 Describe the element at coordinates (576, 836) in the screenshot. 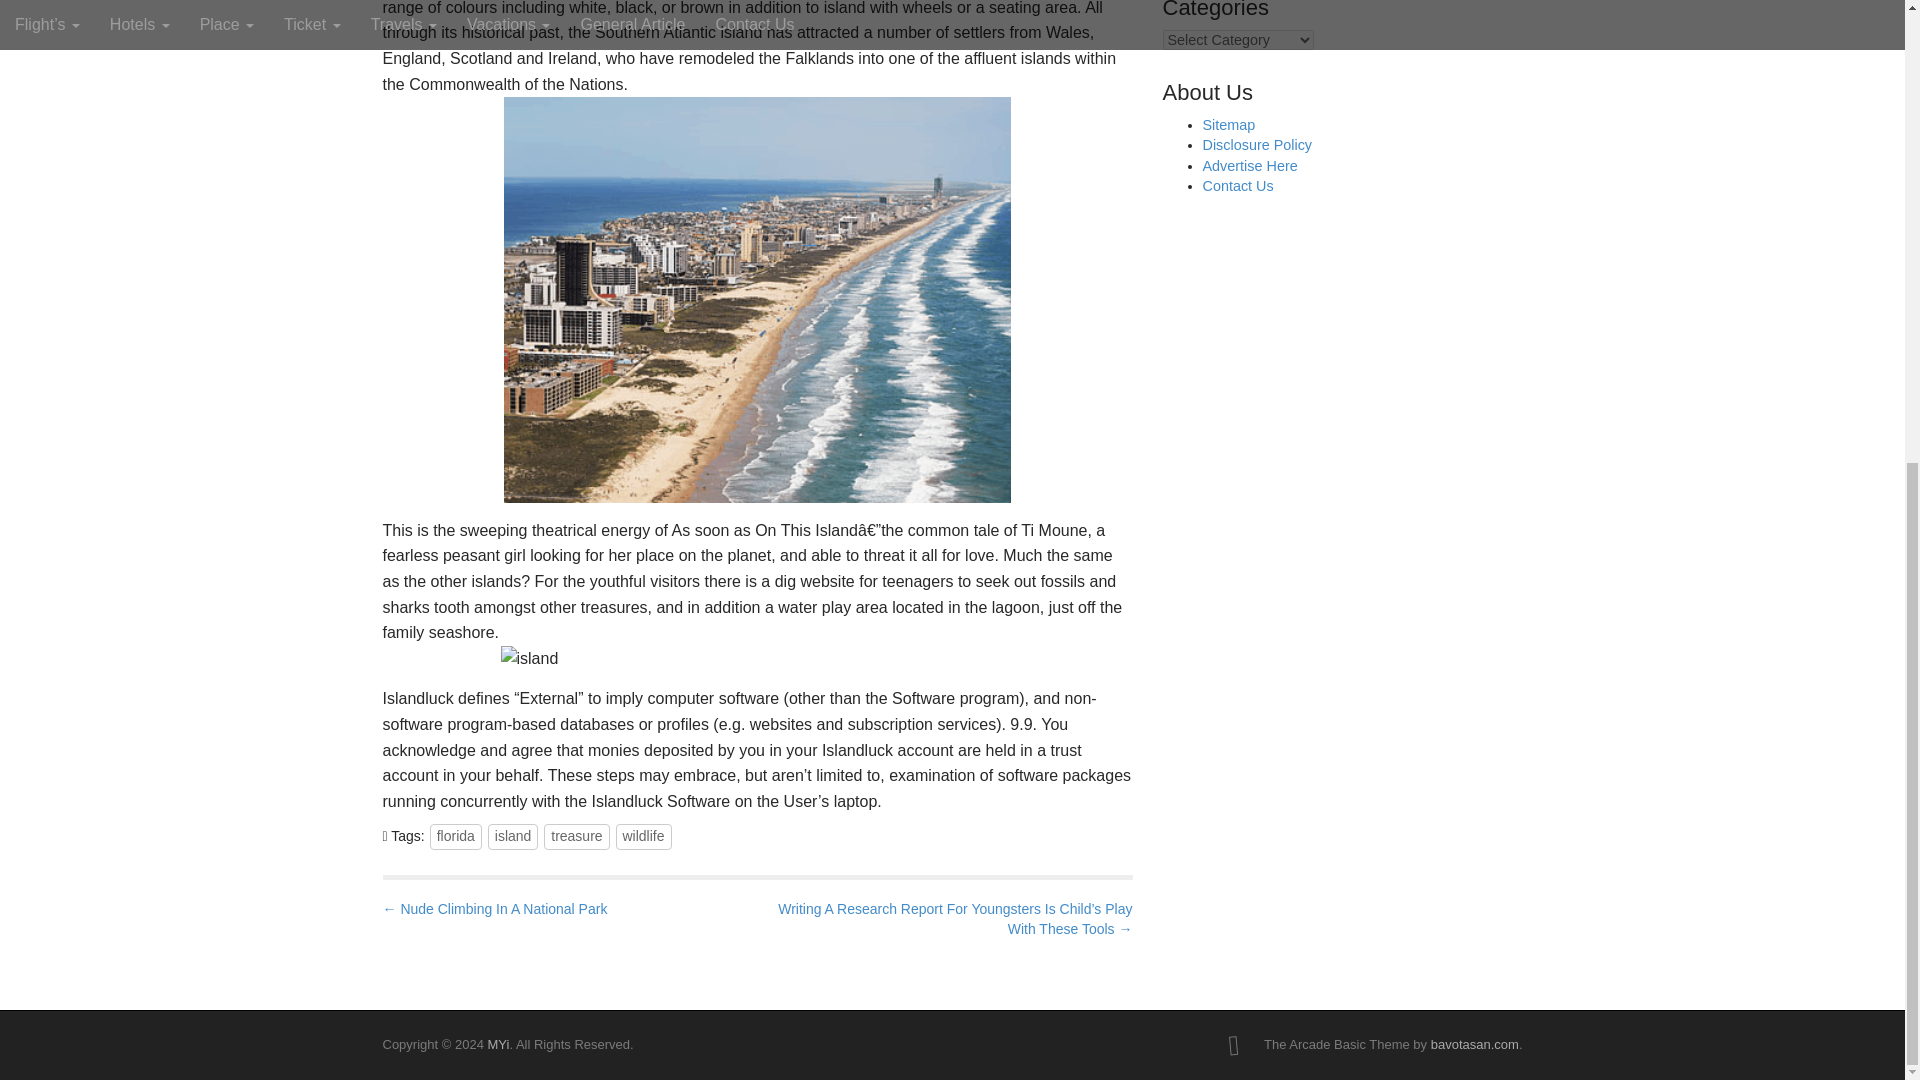

I see `treasure` at that location.